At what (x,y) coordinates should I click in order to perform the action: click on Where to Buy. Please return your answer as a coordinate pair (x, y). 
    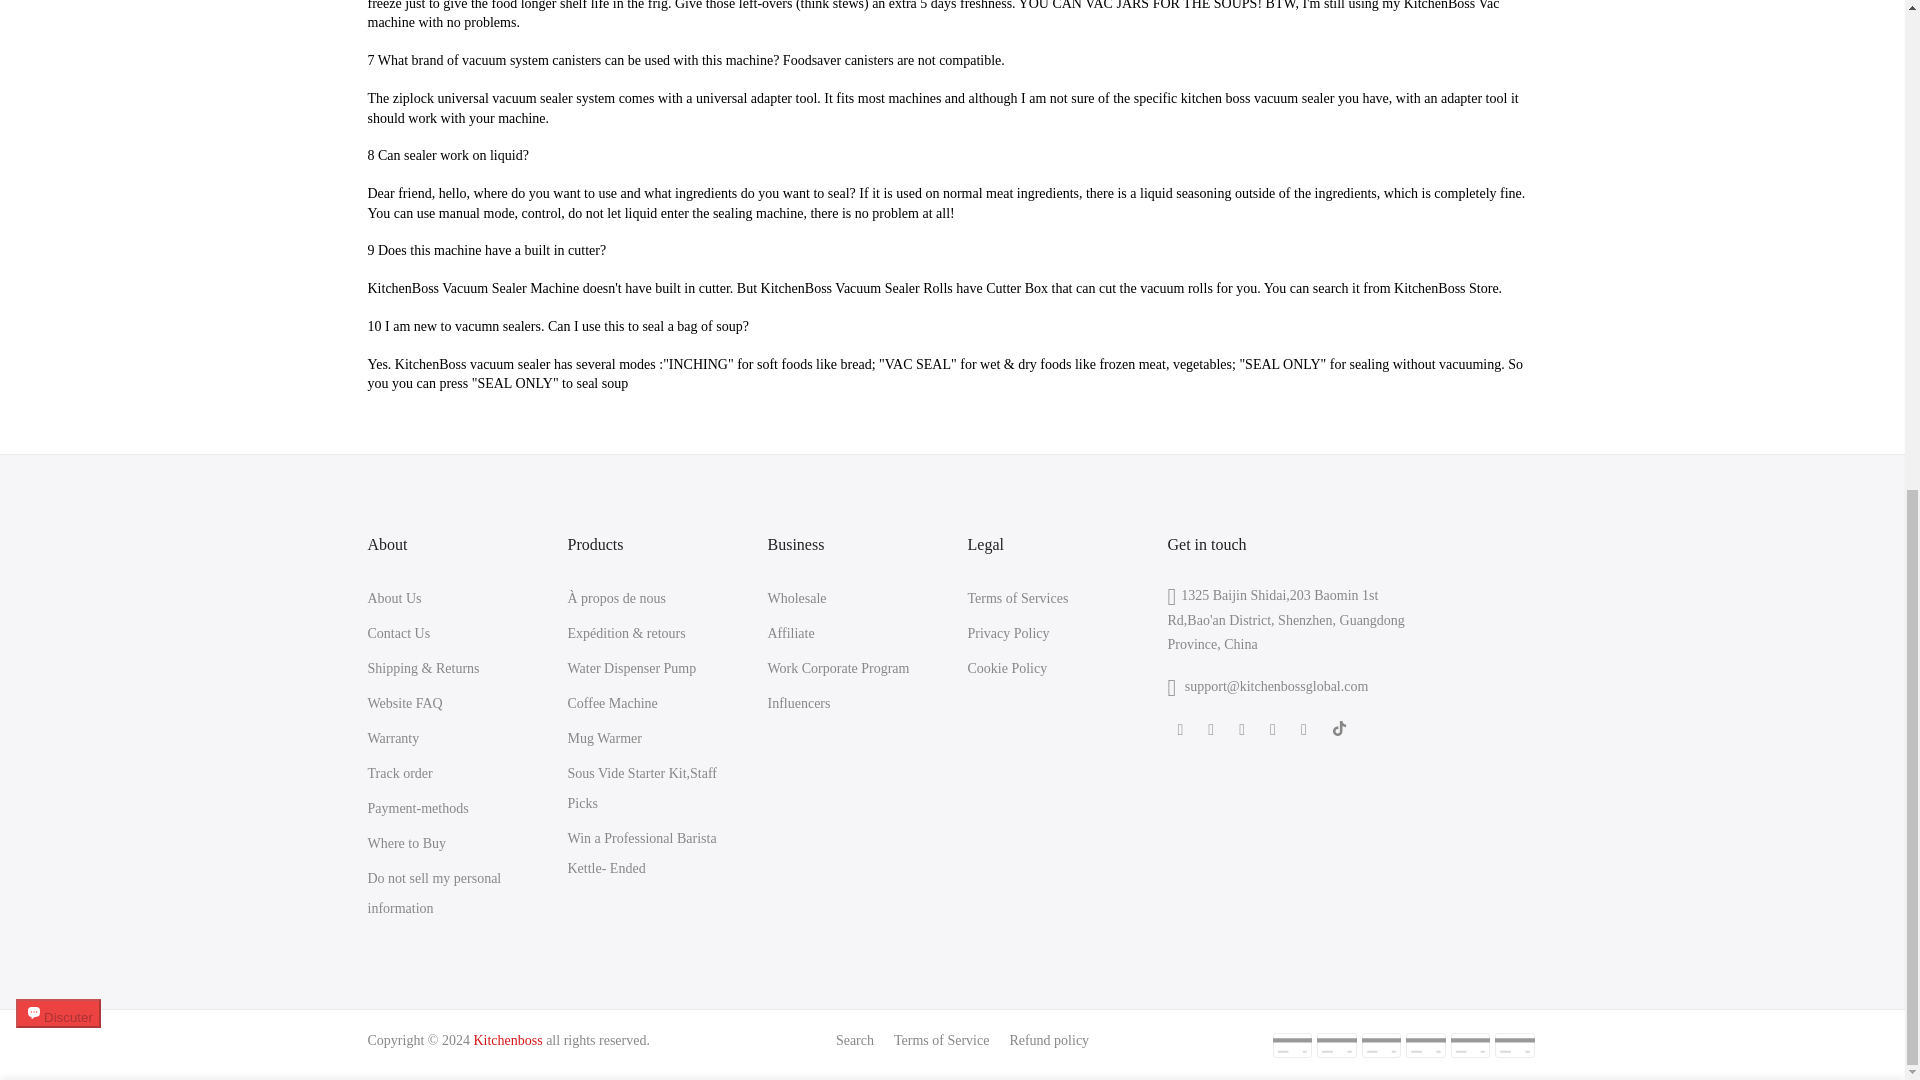
    Looking at the image, I should click on (408, 843).